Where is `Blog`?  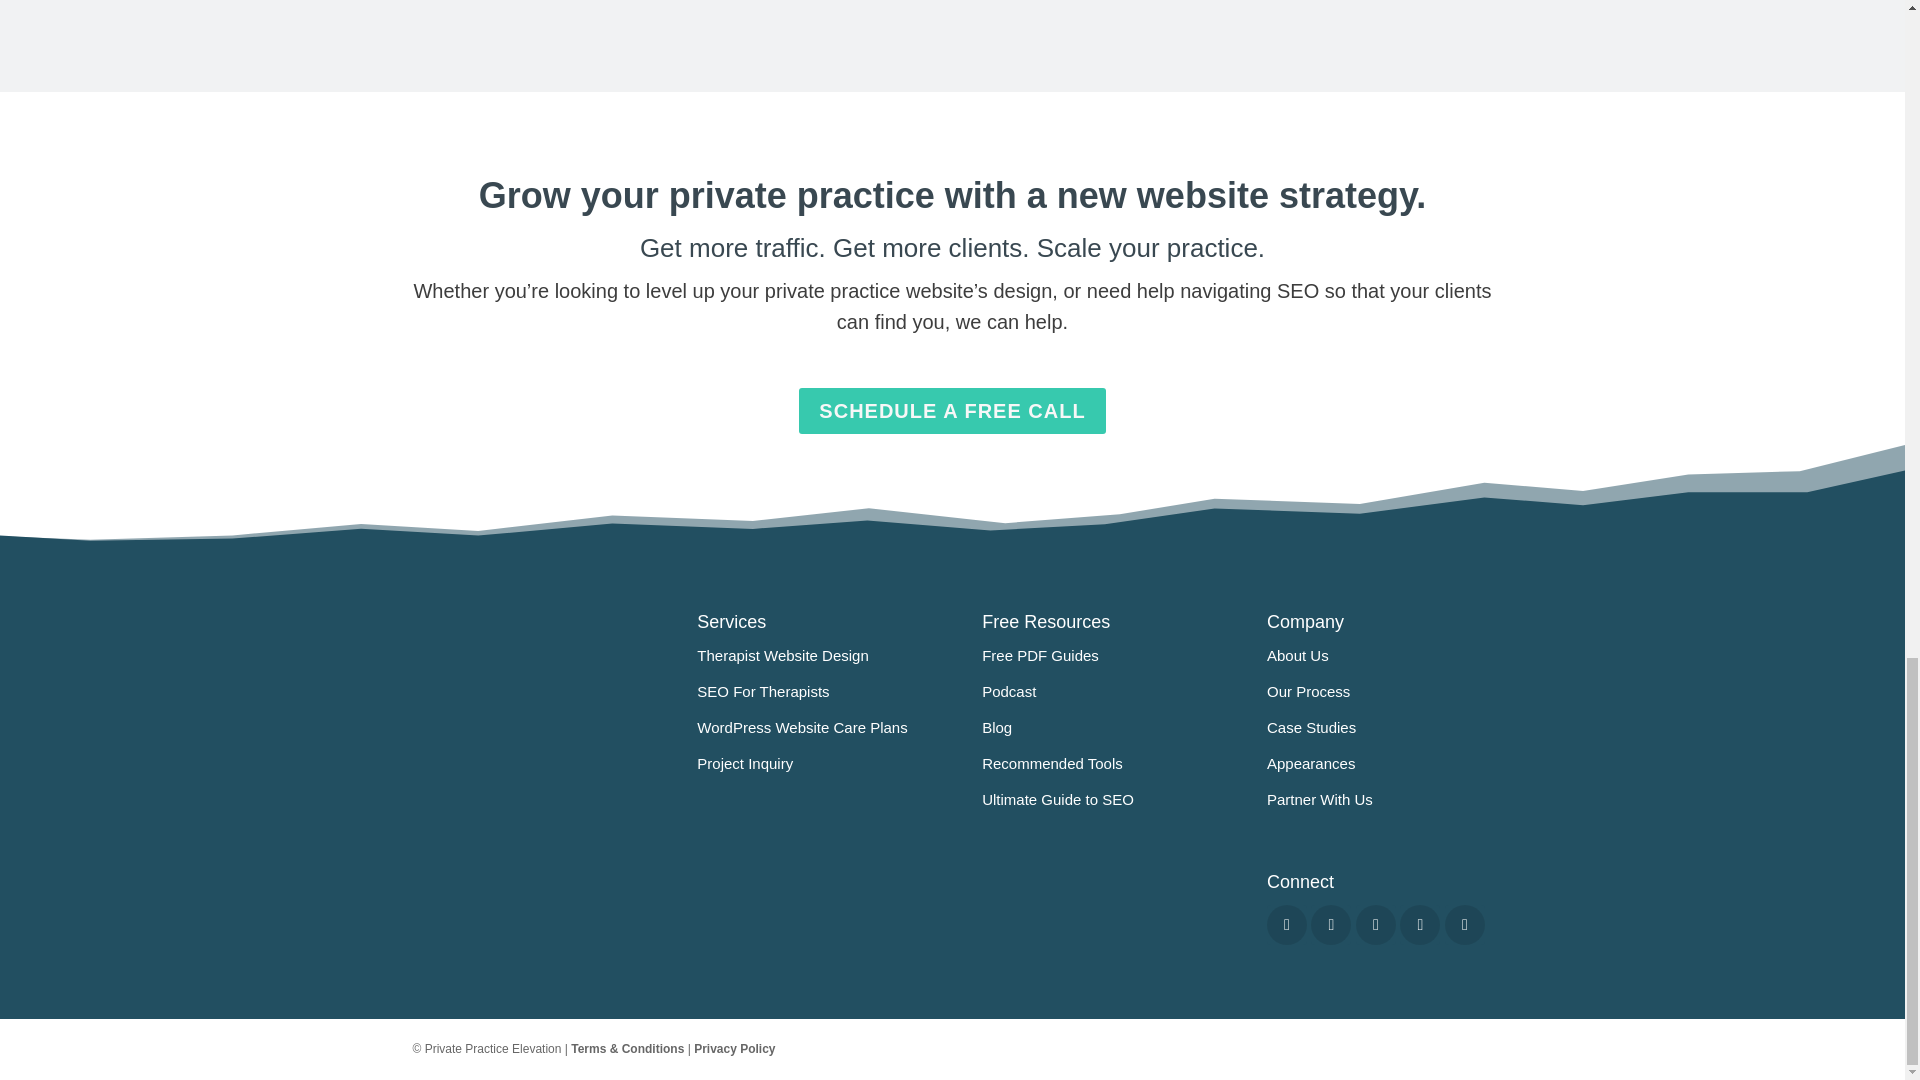 Blog is located at coordinates (996, 727).